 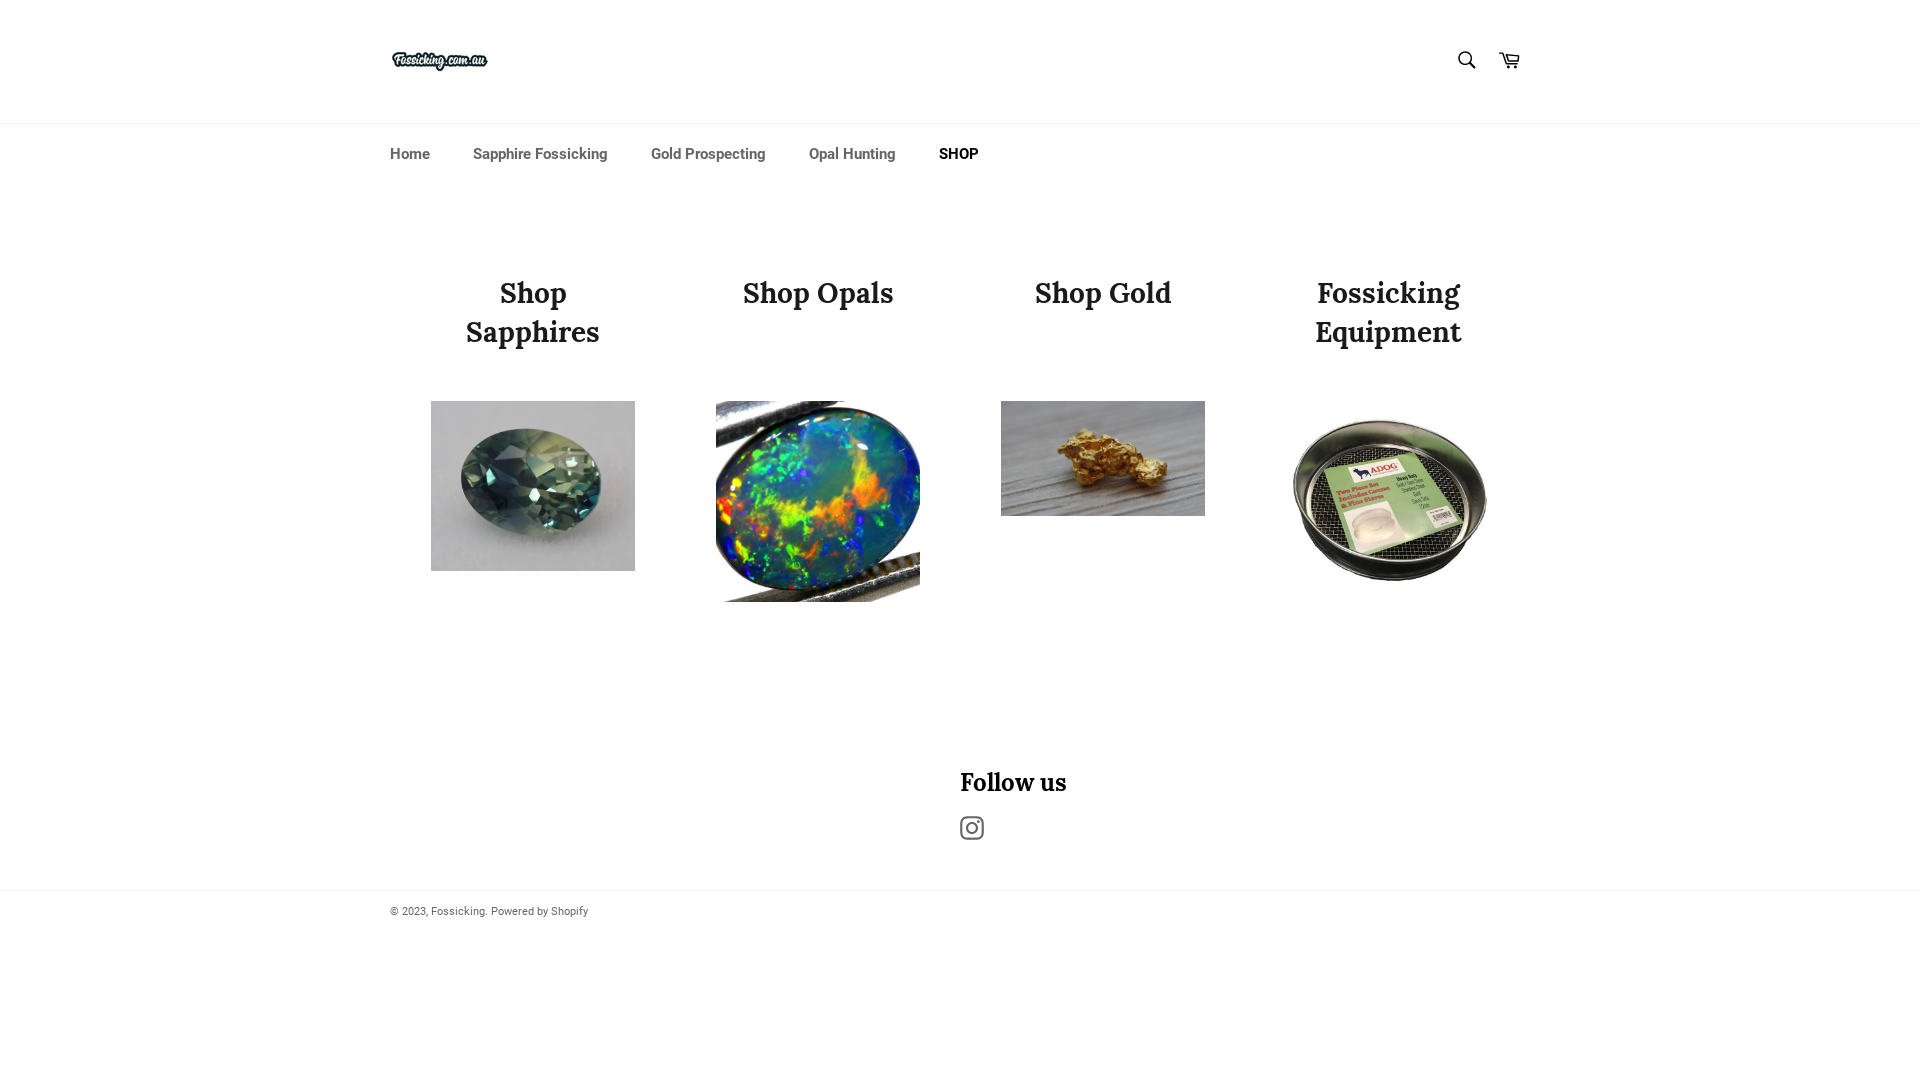 I want to click on Opal Hunting, so click(x=852, y=154).